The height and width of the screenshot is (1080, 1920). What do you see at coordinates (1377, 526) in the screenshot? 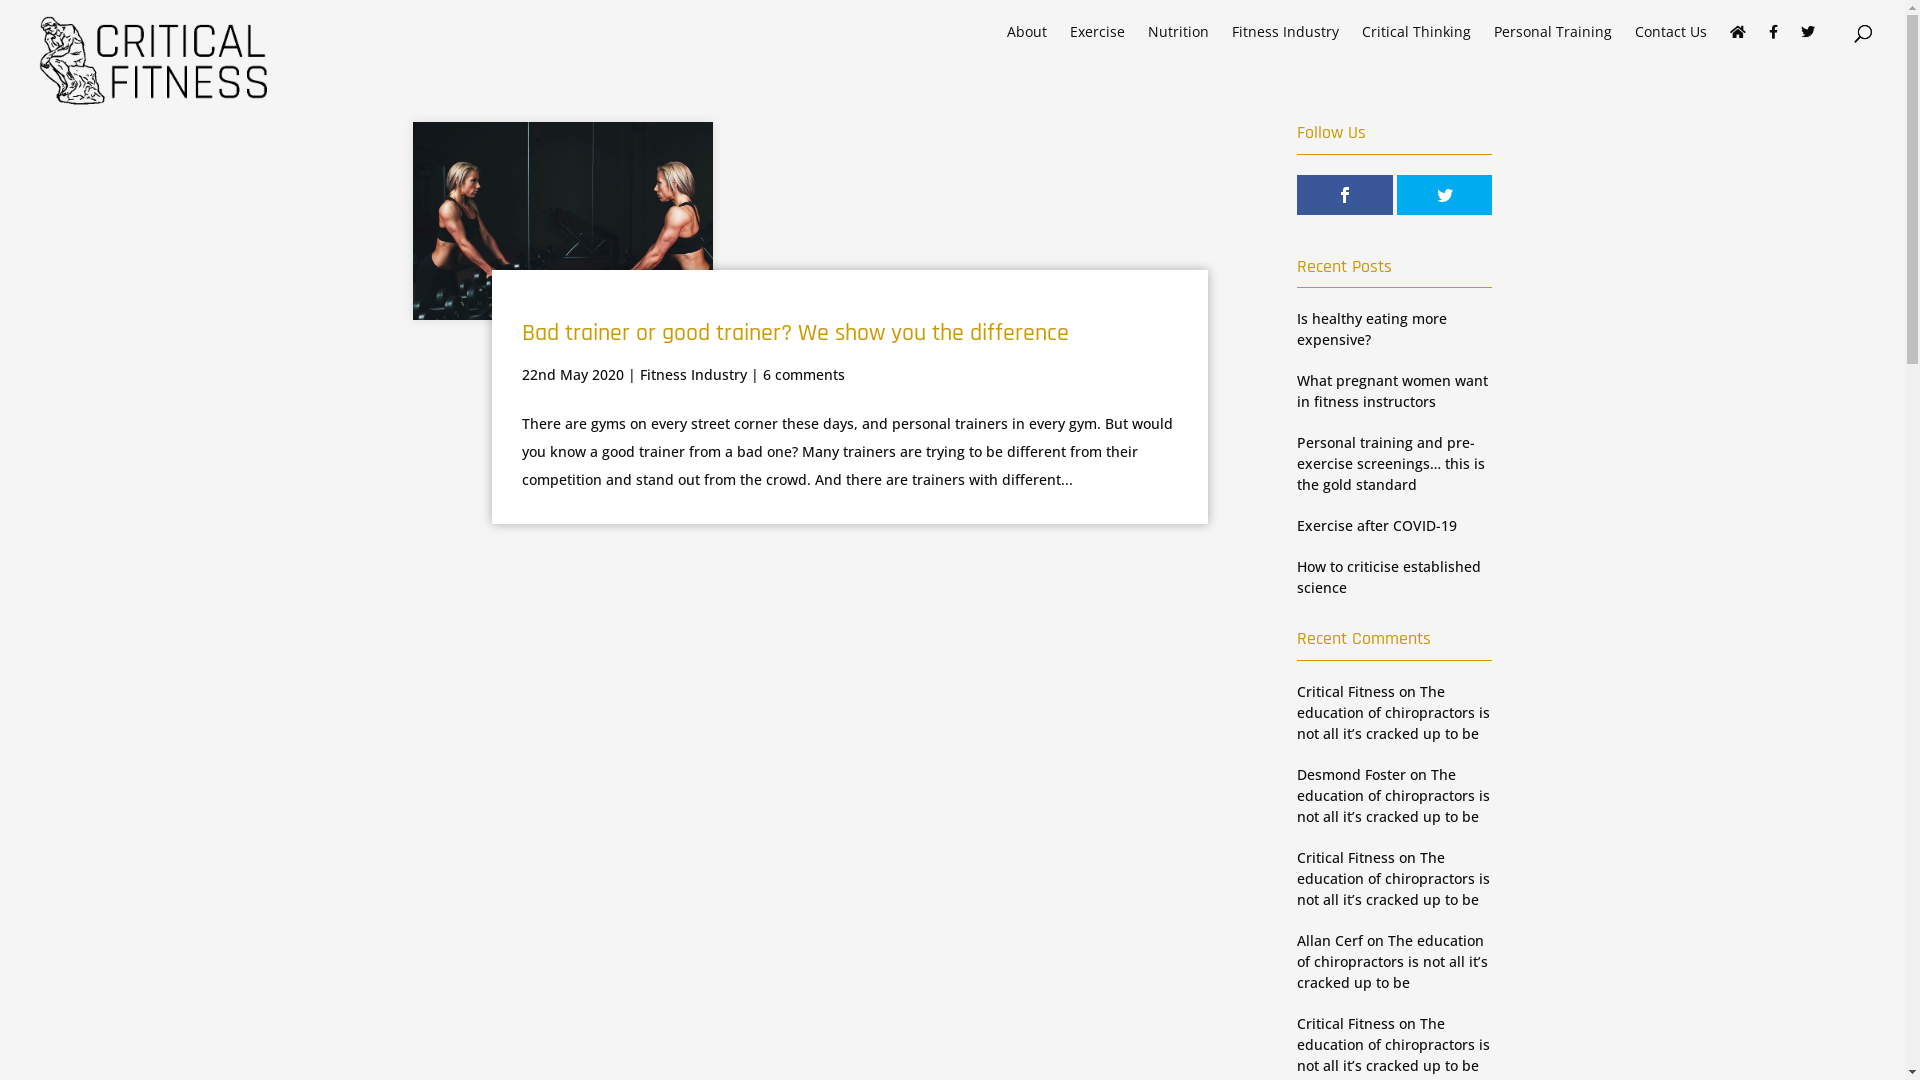
I see `Exercise after COVID-19` at bounding box center [1377, 526].